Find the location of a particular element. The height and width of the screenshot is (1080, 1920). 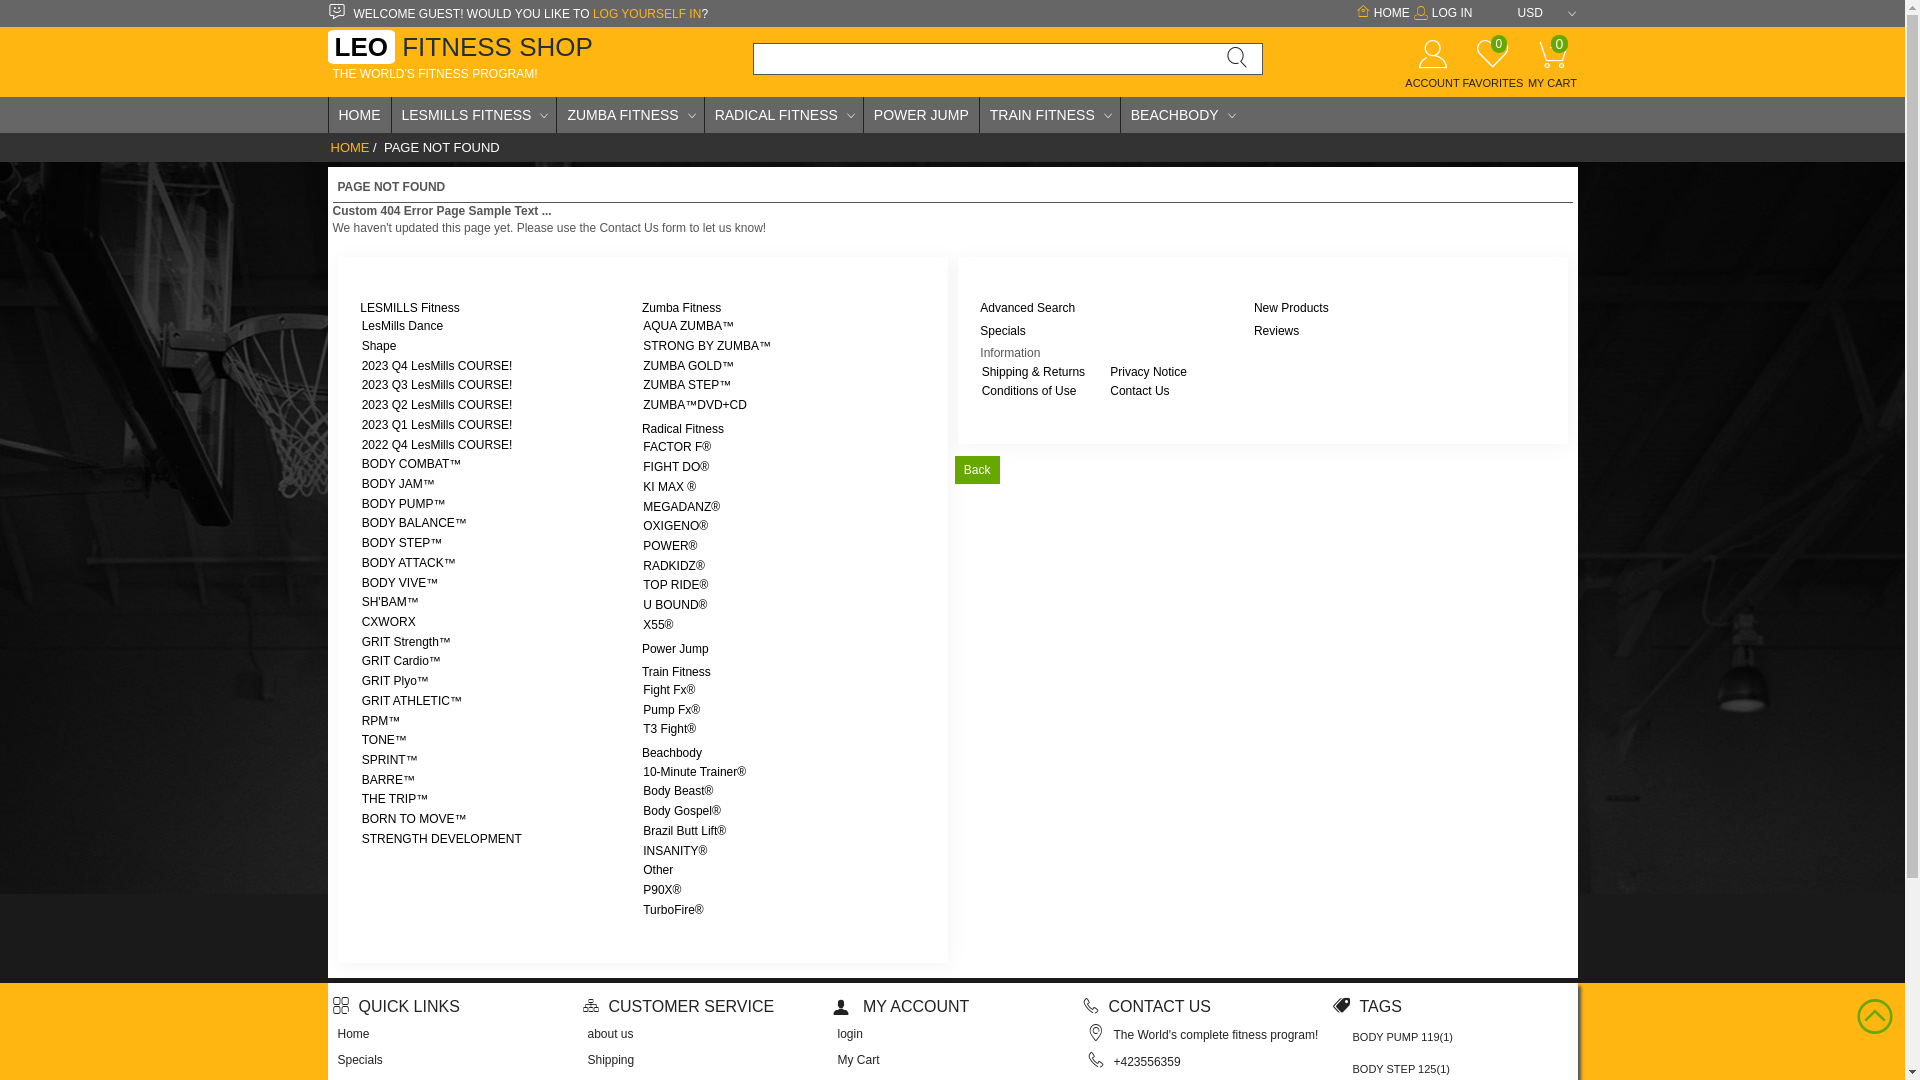

RADICAL FITNESS is located at coordinates (784, 115).